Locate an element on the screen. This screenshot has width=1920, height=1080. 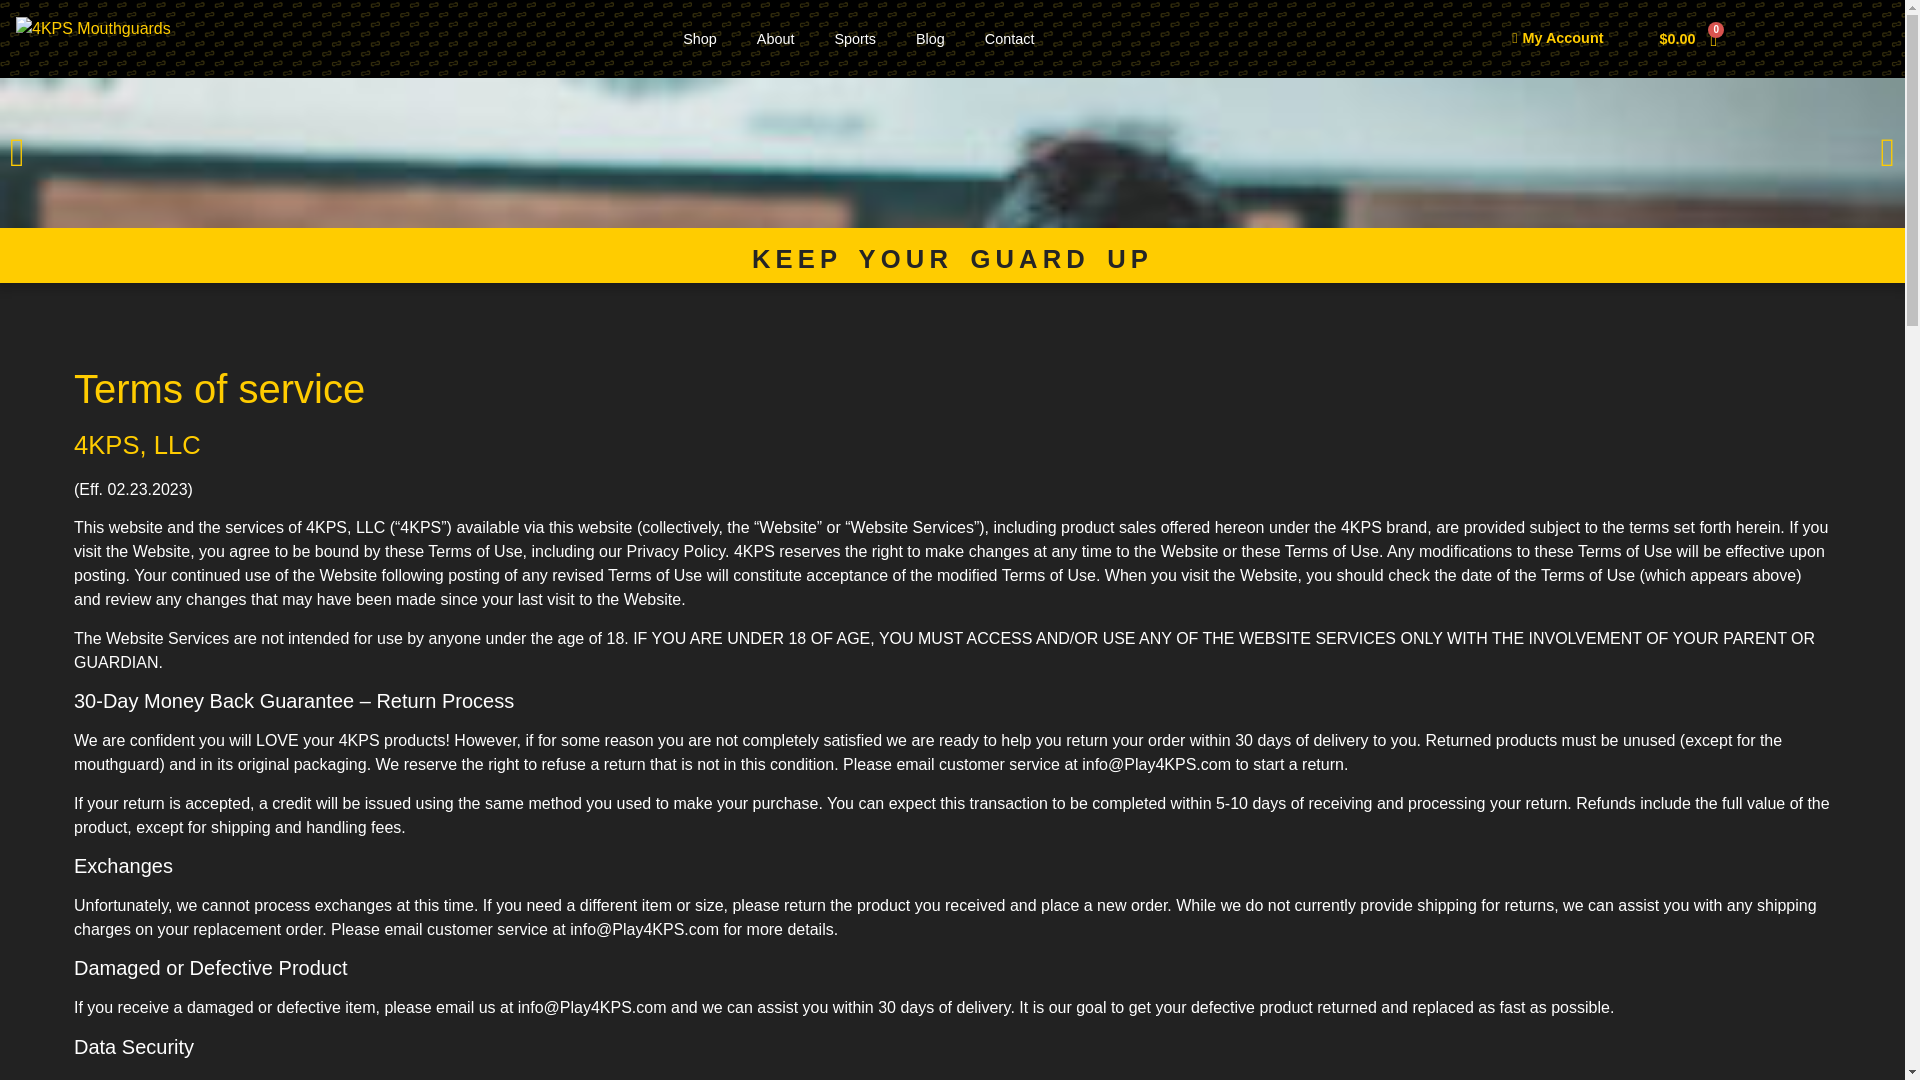
Sports is located at coordinates (855, 38).